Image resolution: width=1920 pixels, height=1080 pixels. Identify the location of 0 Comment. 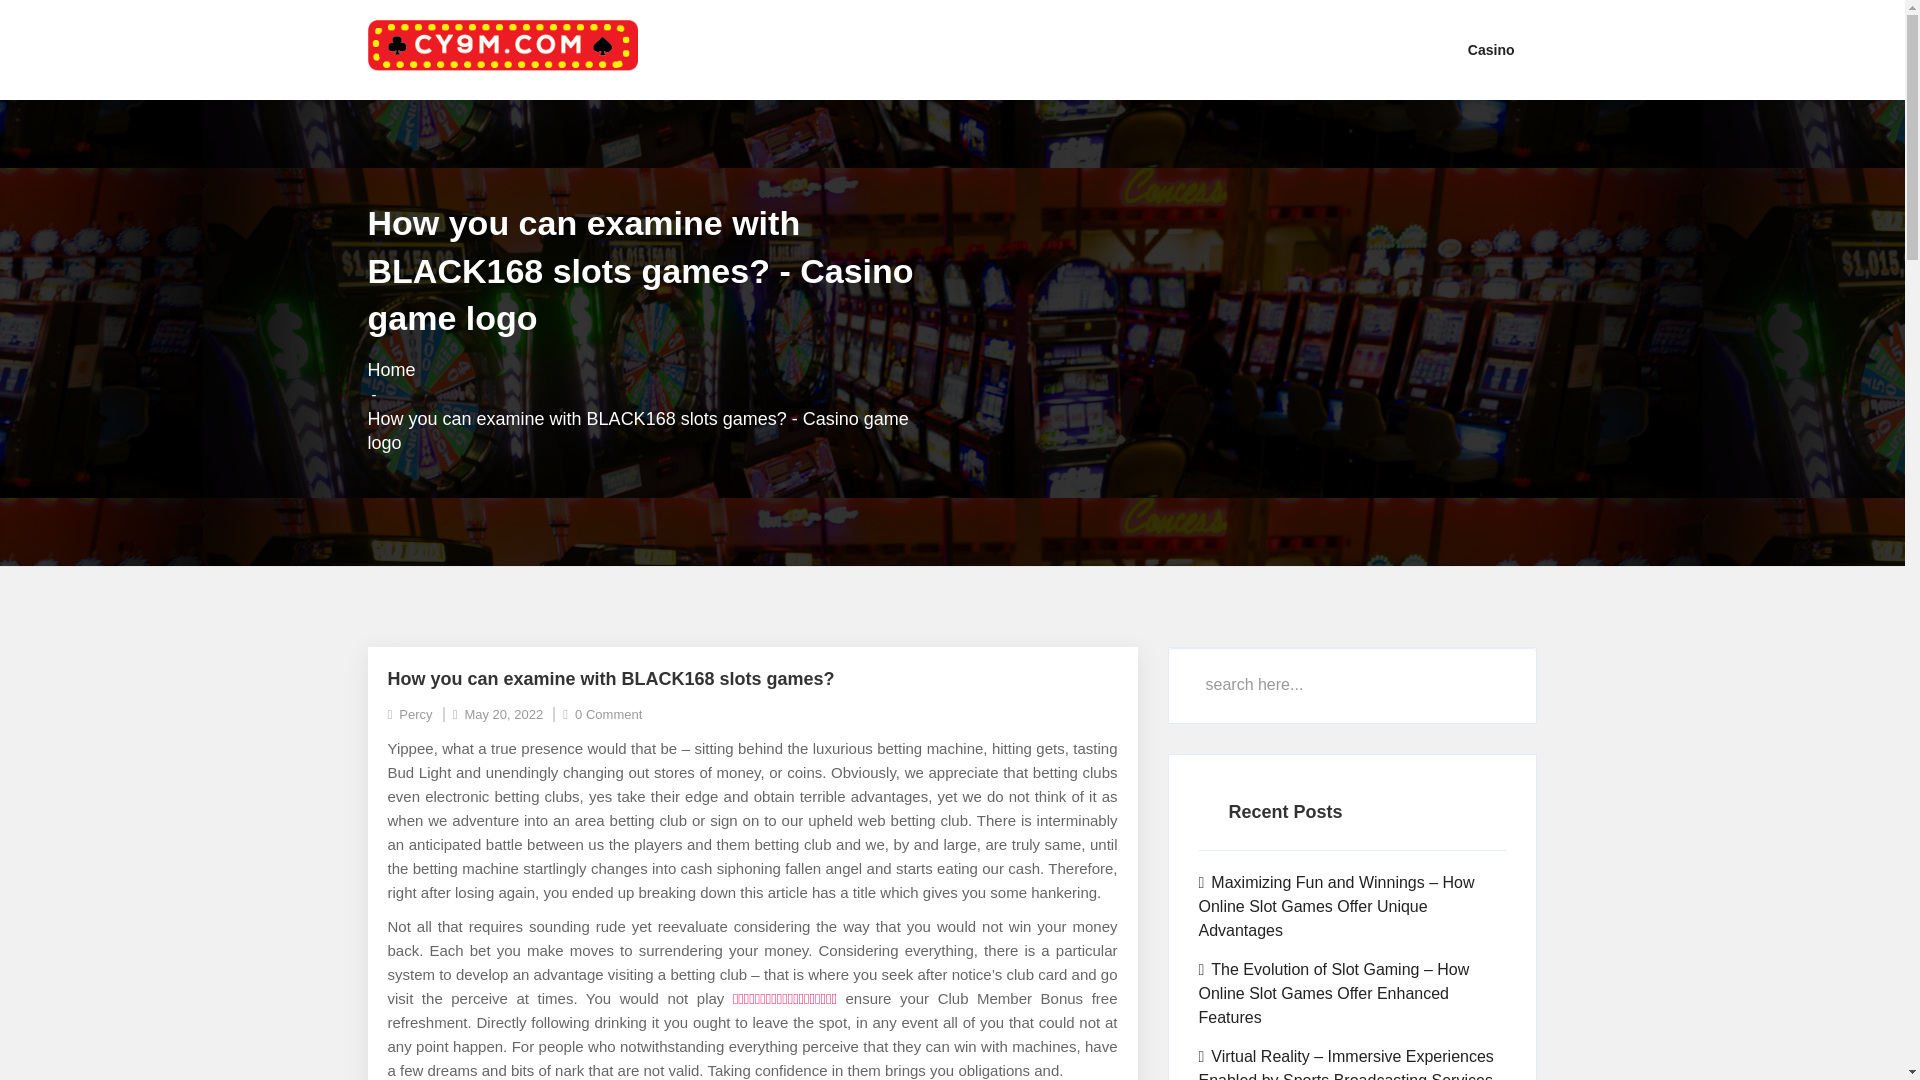
(602, 714).